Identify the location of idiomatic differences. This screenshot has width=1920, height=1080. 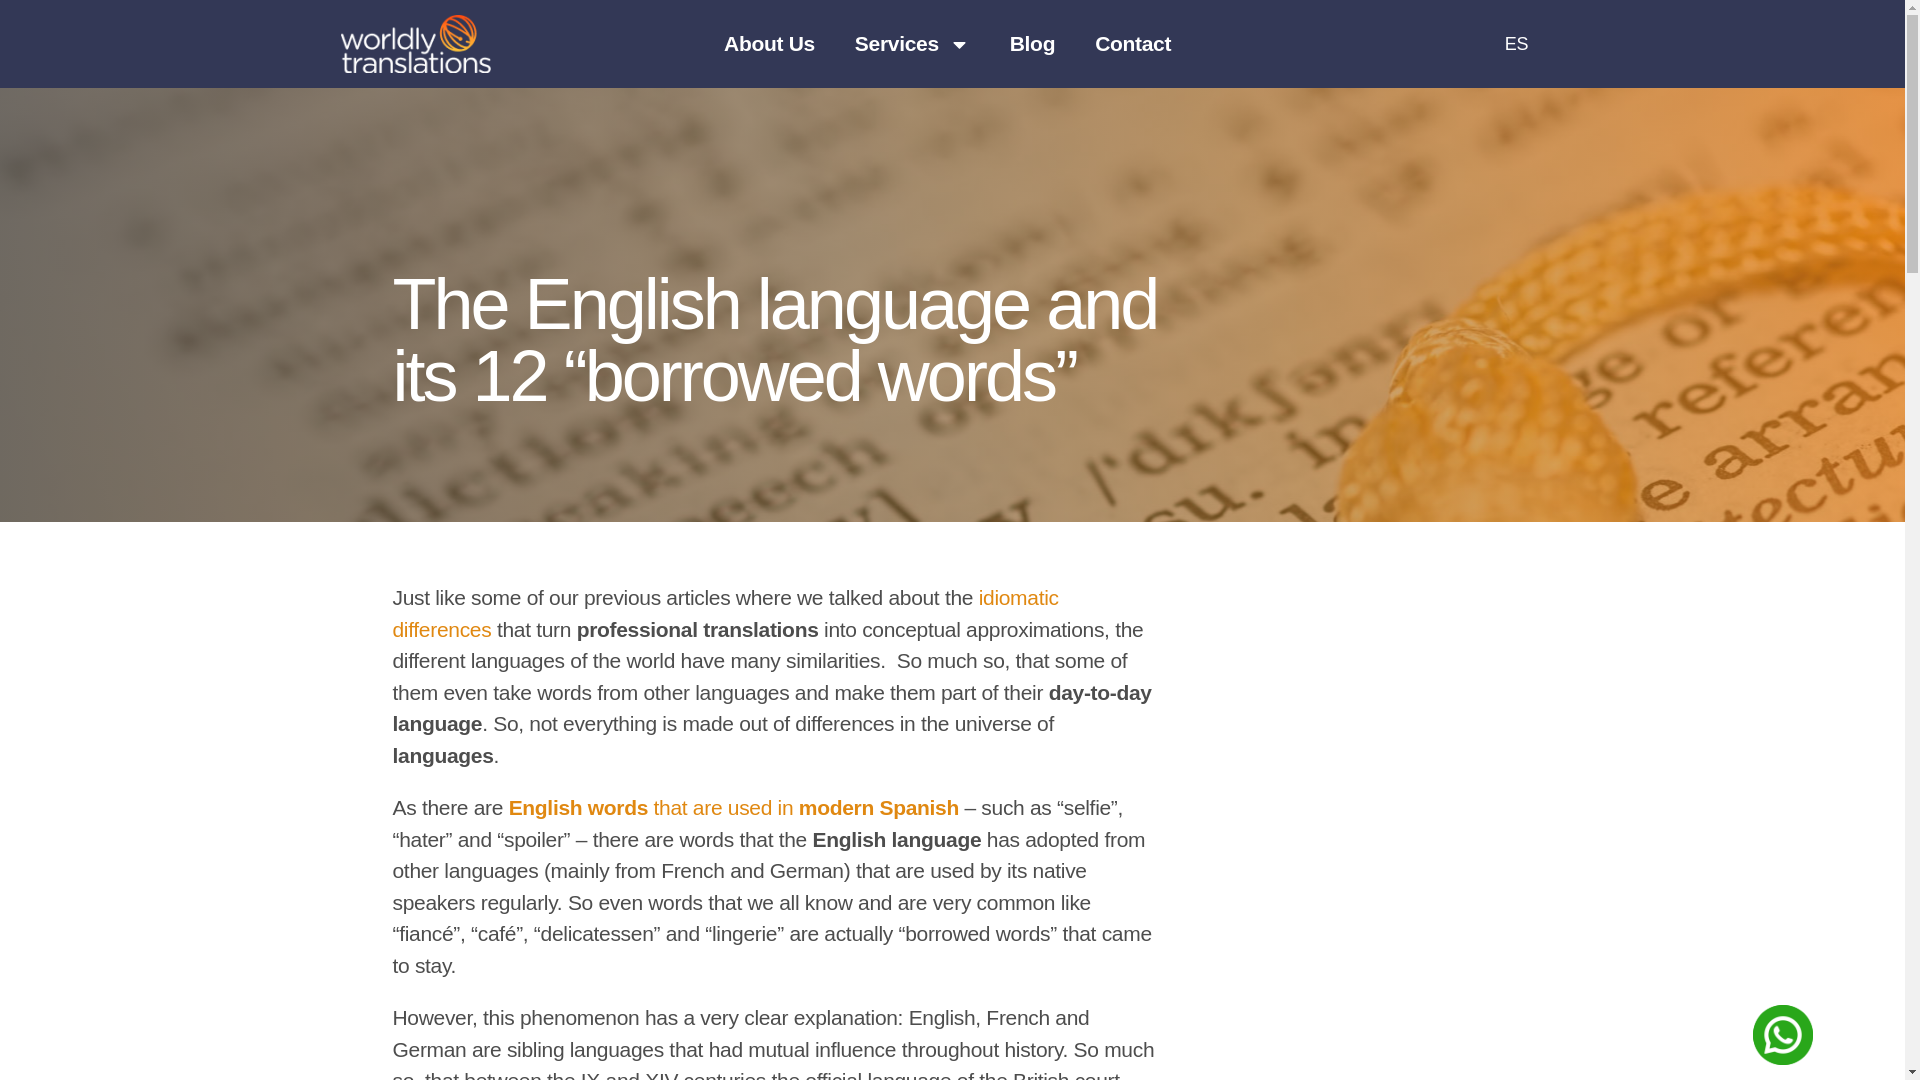
(724, 614).